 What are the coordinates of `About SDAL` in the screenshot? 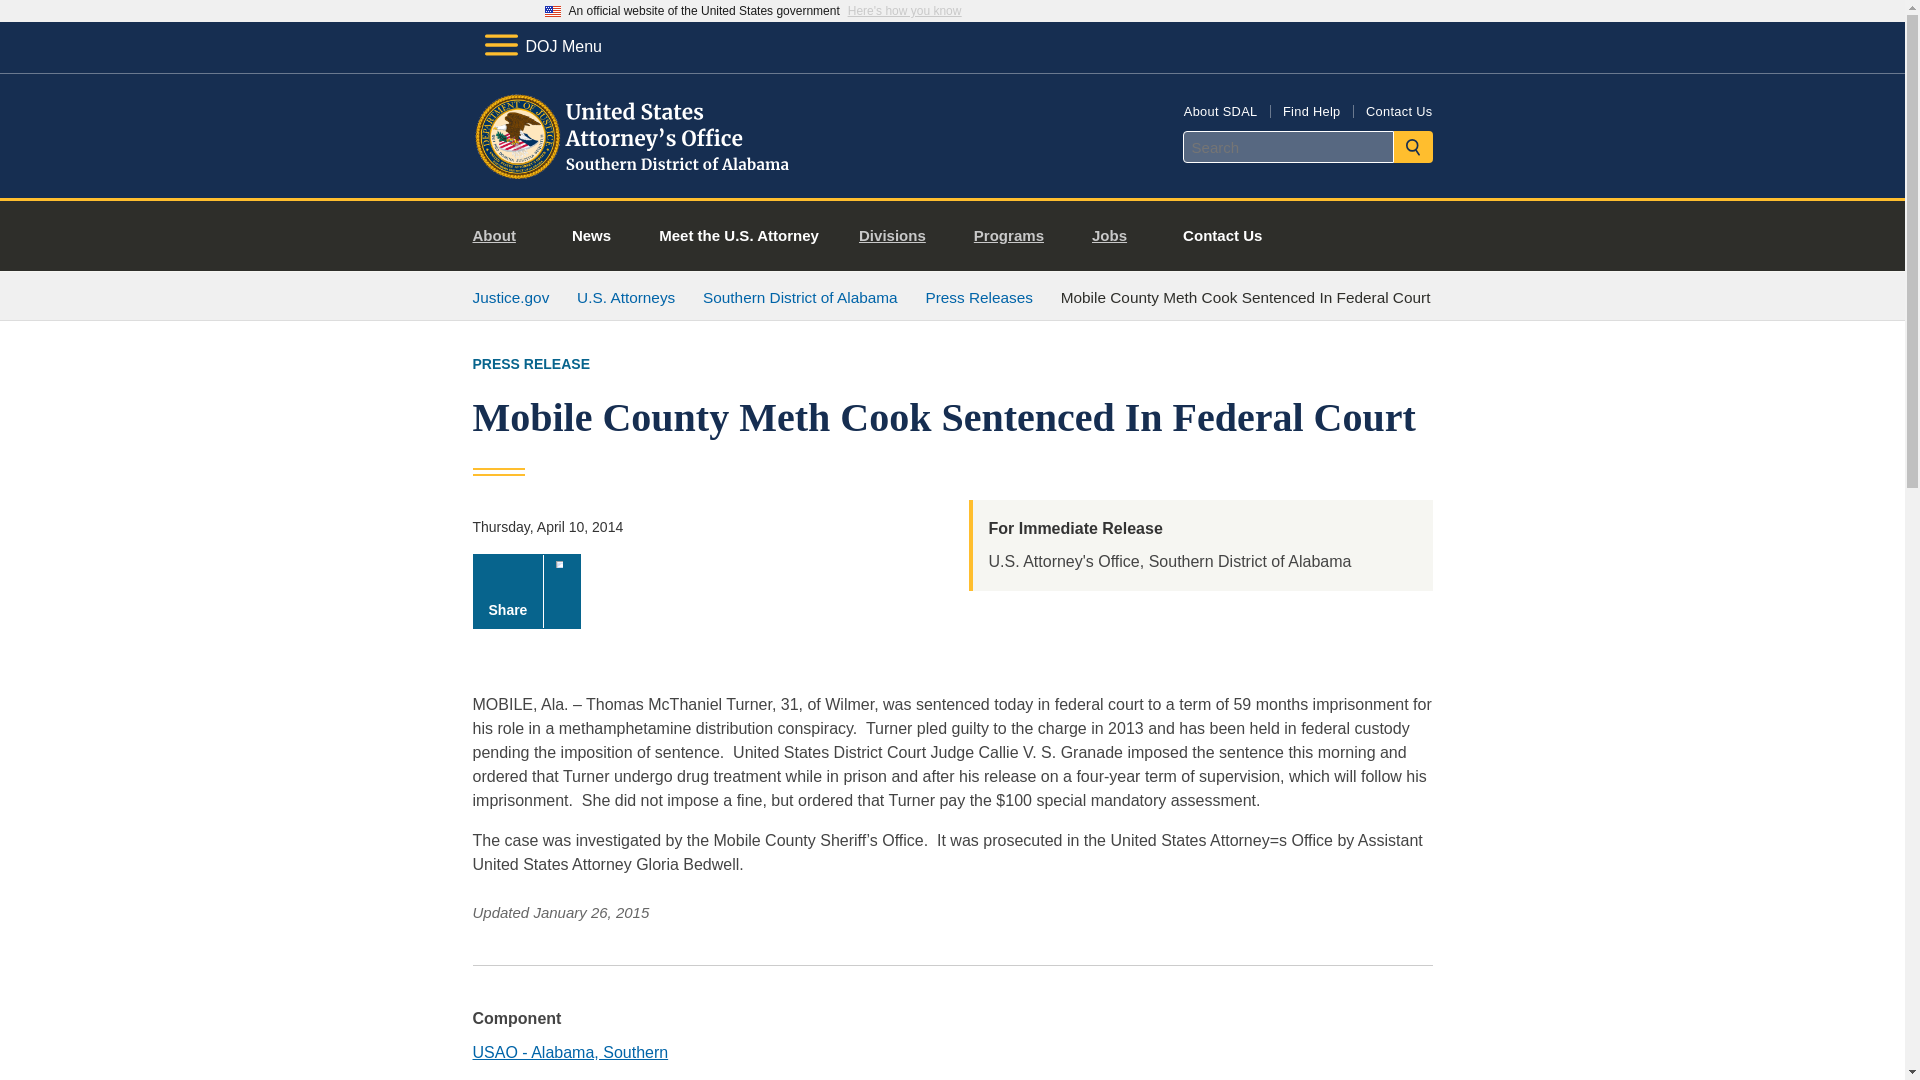 It's located at (1220, 110).